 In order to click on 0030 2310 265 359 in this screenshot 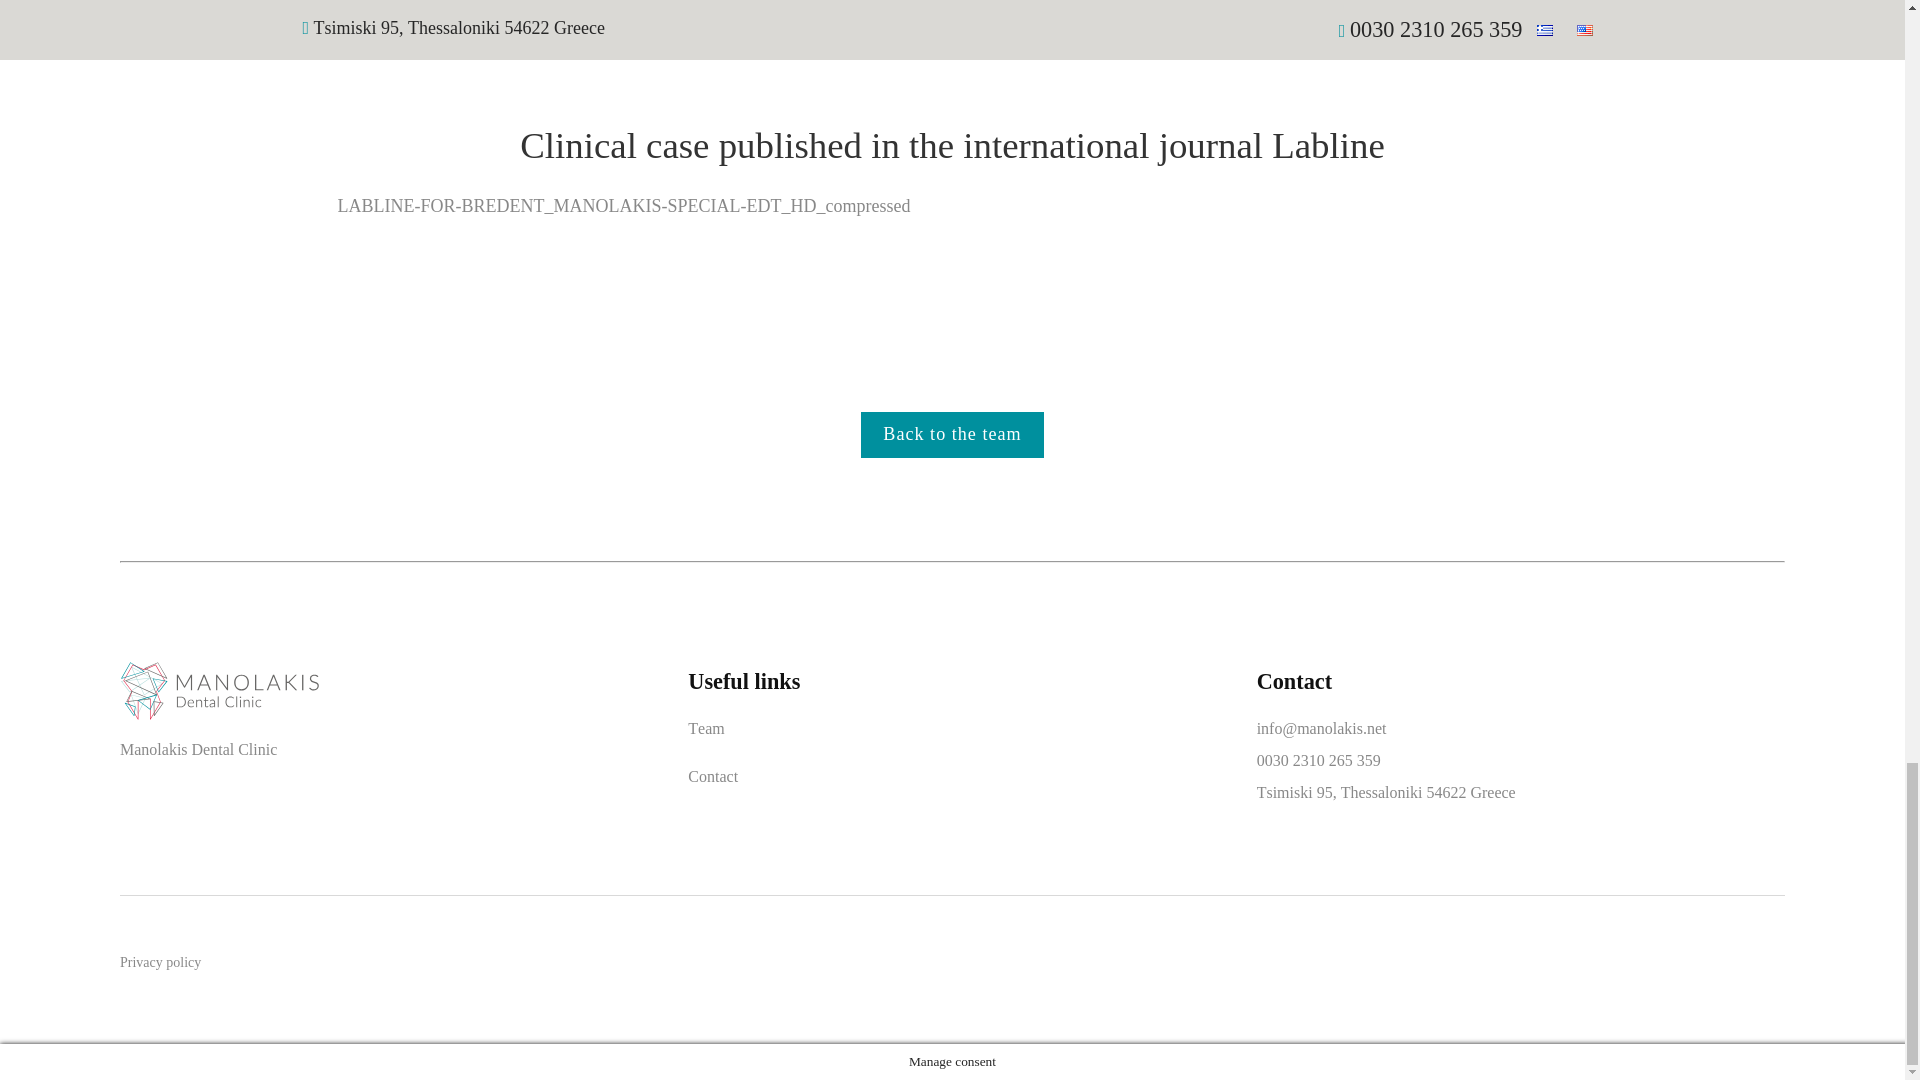, I will do `click(1318, 760)`.